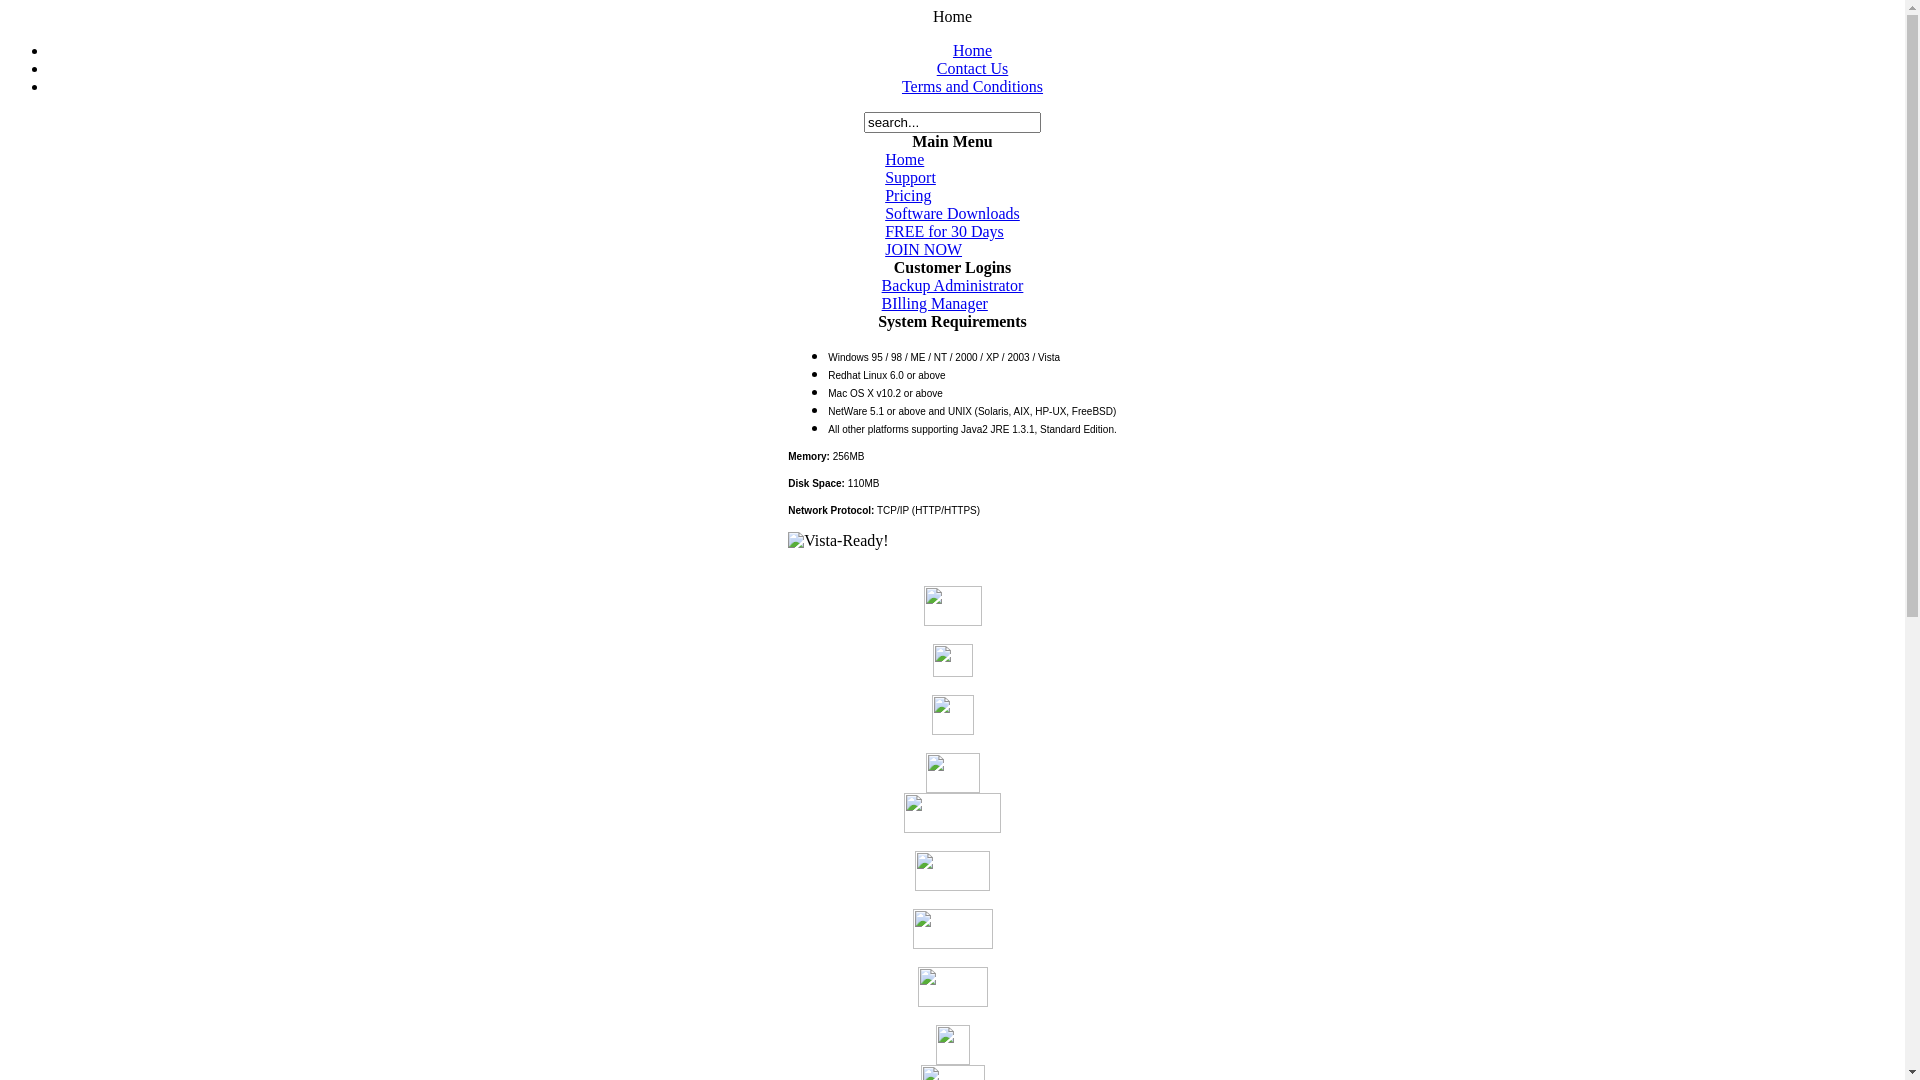 The width and height of the screenshot is (1920, 1080). What do you see at coordinates (972, 50) in the screenshot?
I see `Home` at bounding box center [972, 50].